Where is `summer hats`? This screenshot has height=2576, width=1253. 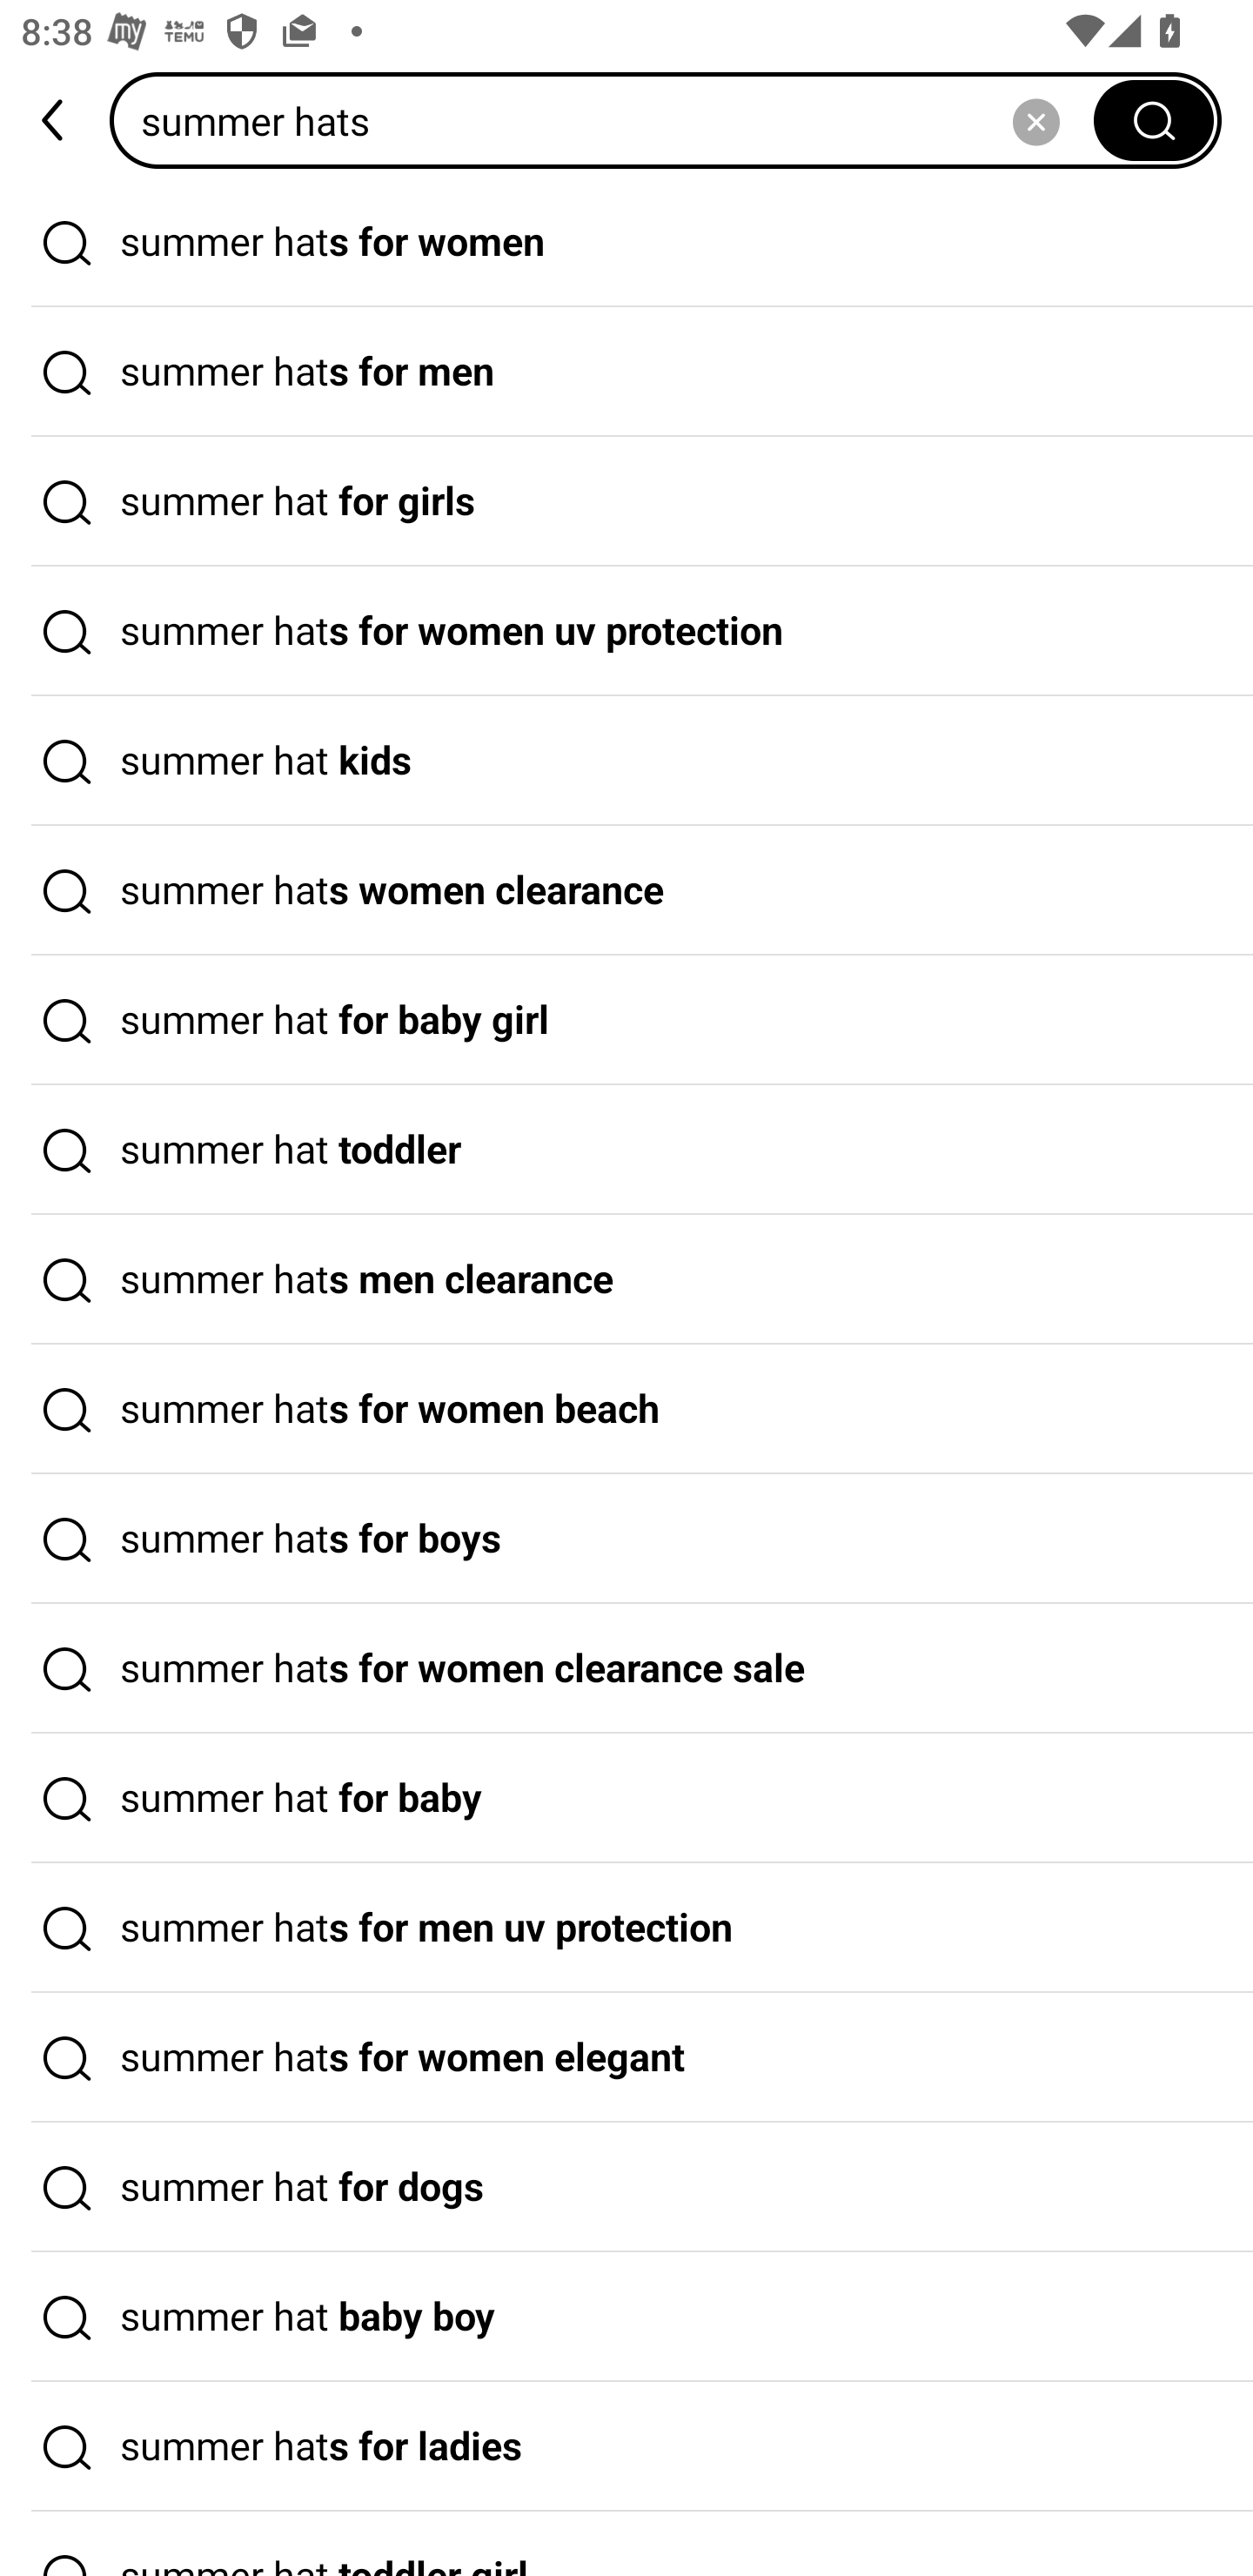 summer hats is located at coordinates (612, 120).